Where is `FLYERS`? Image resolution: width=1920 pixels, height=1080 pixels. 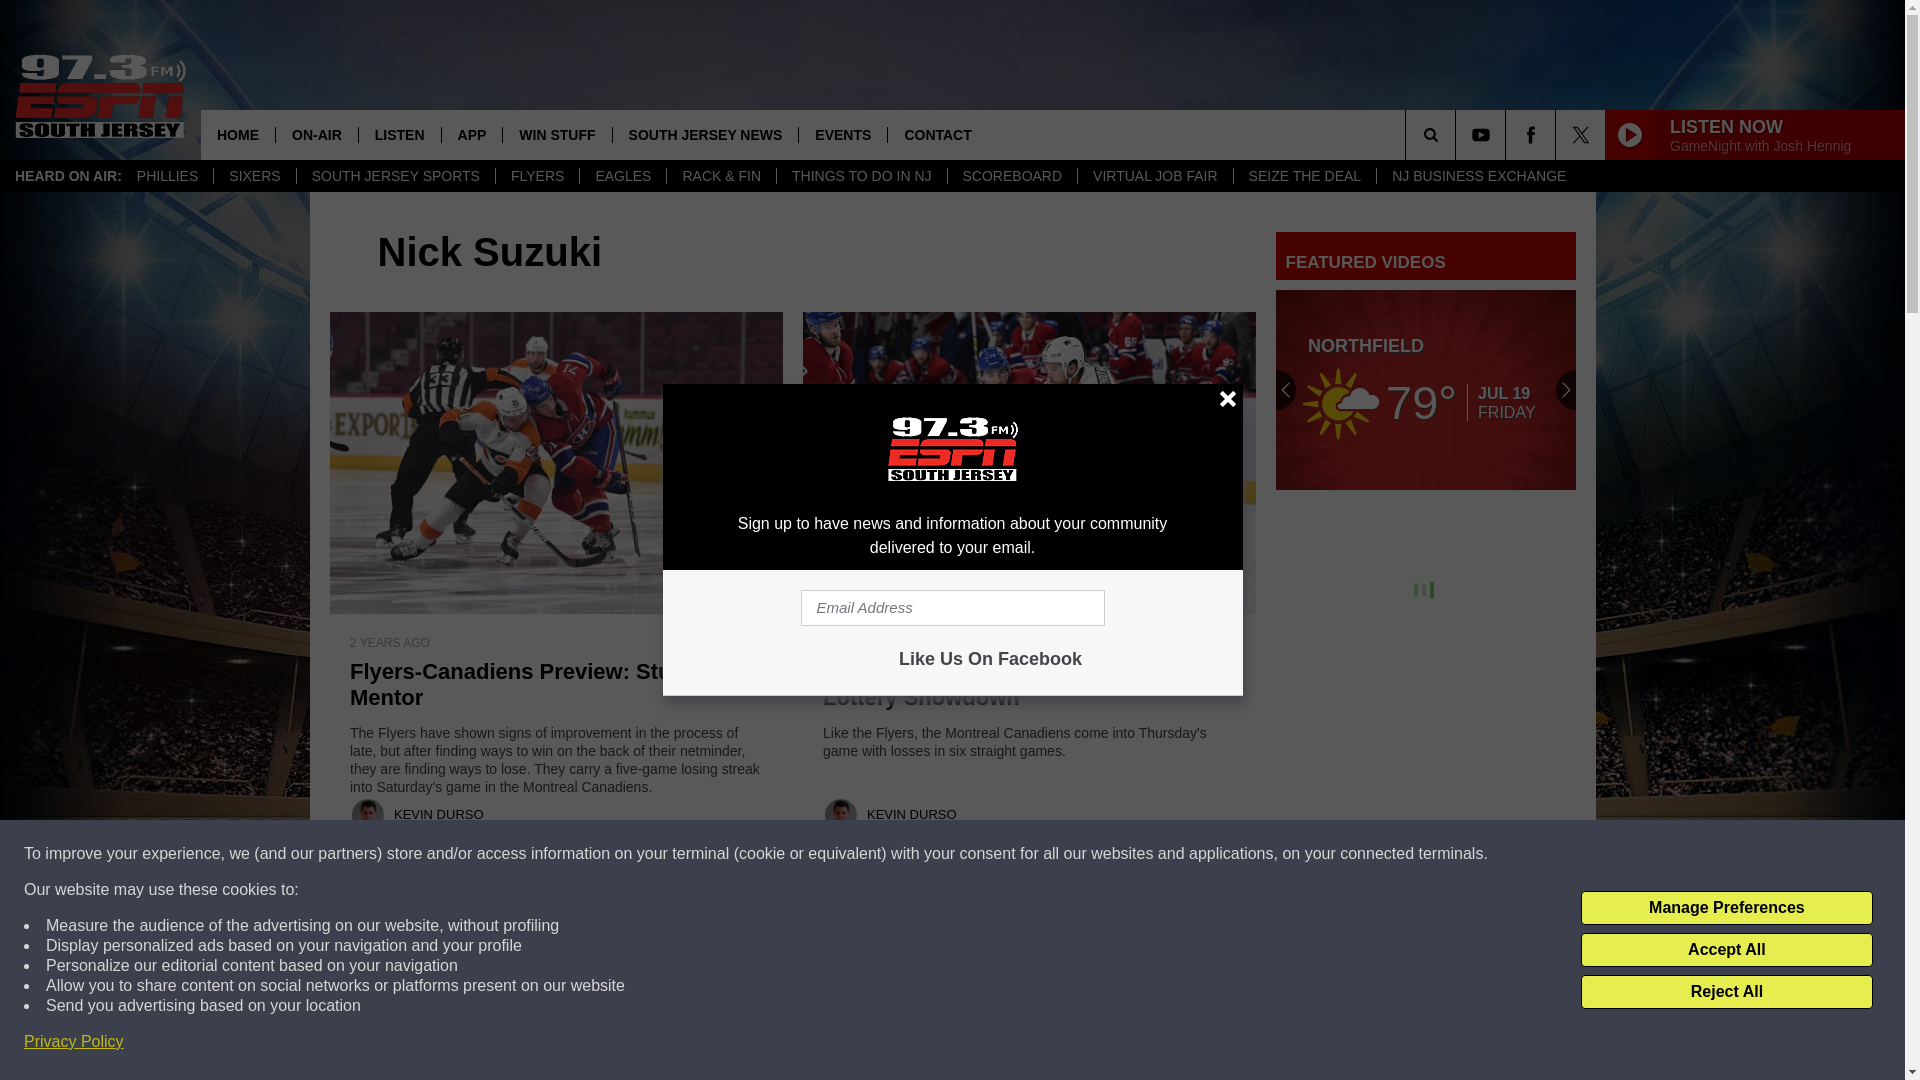
FLYERS is located at coordinates (537, 176).